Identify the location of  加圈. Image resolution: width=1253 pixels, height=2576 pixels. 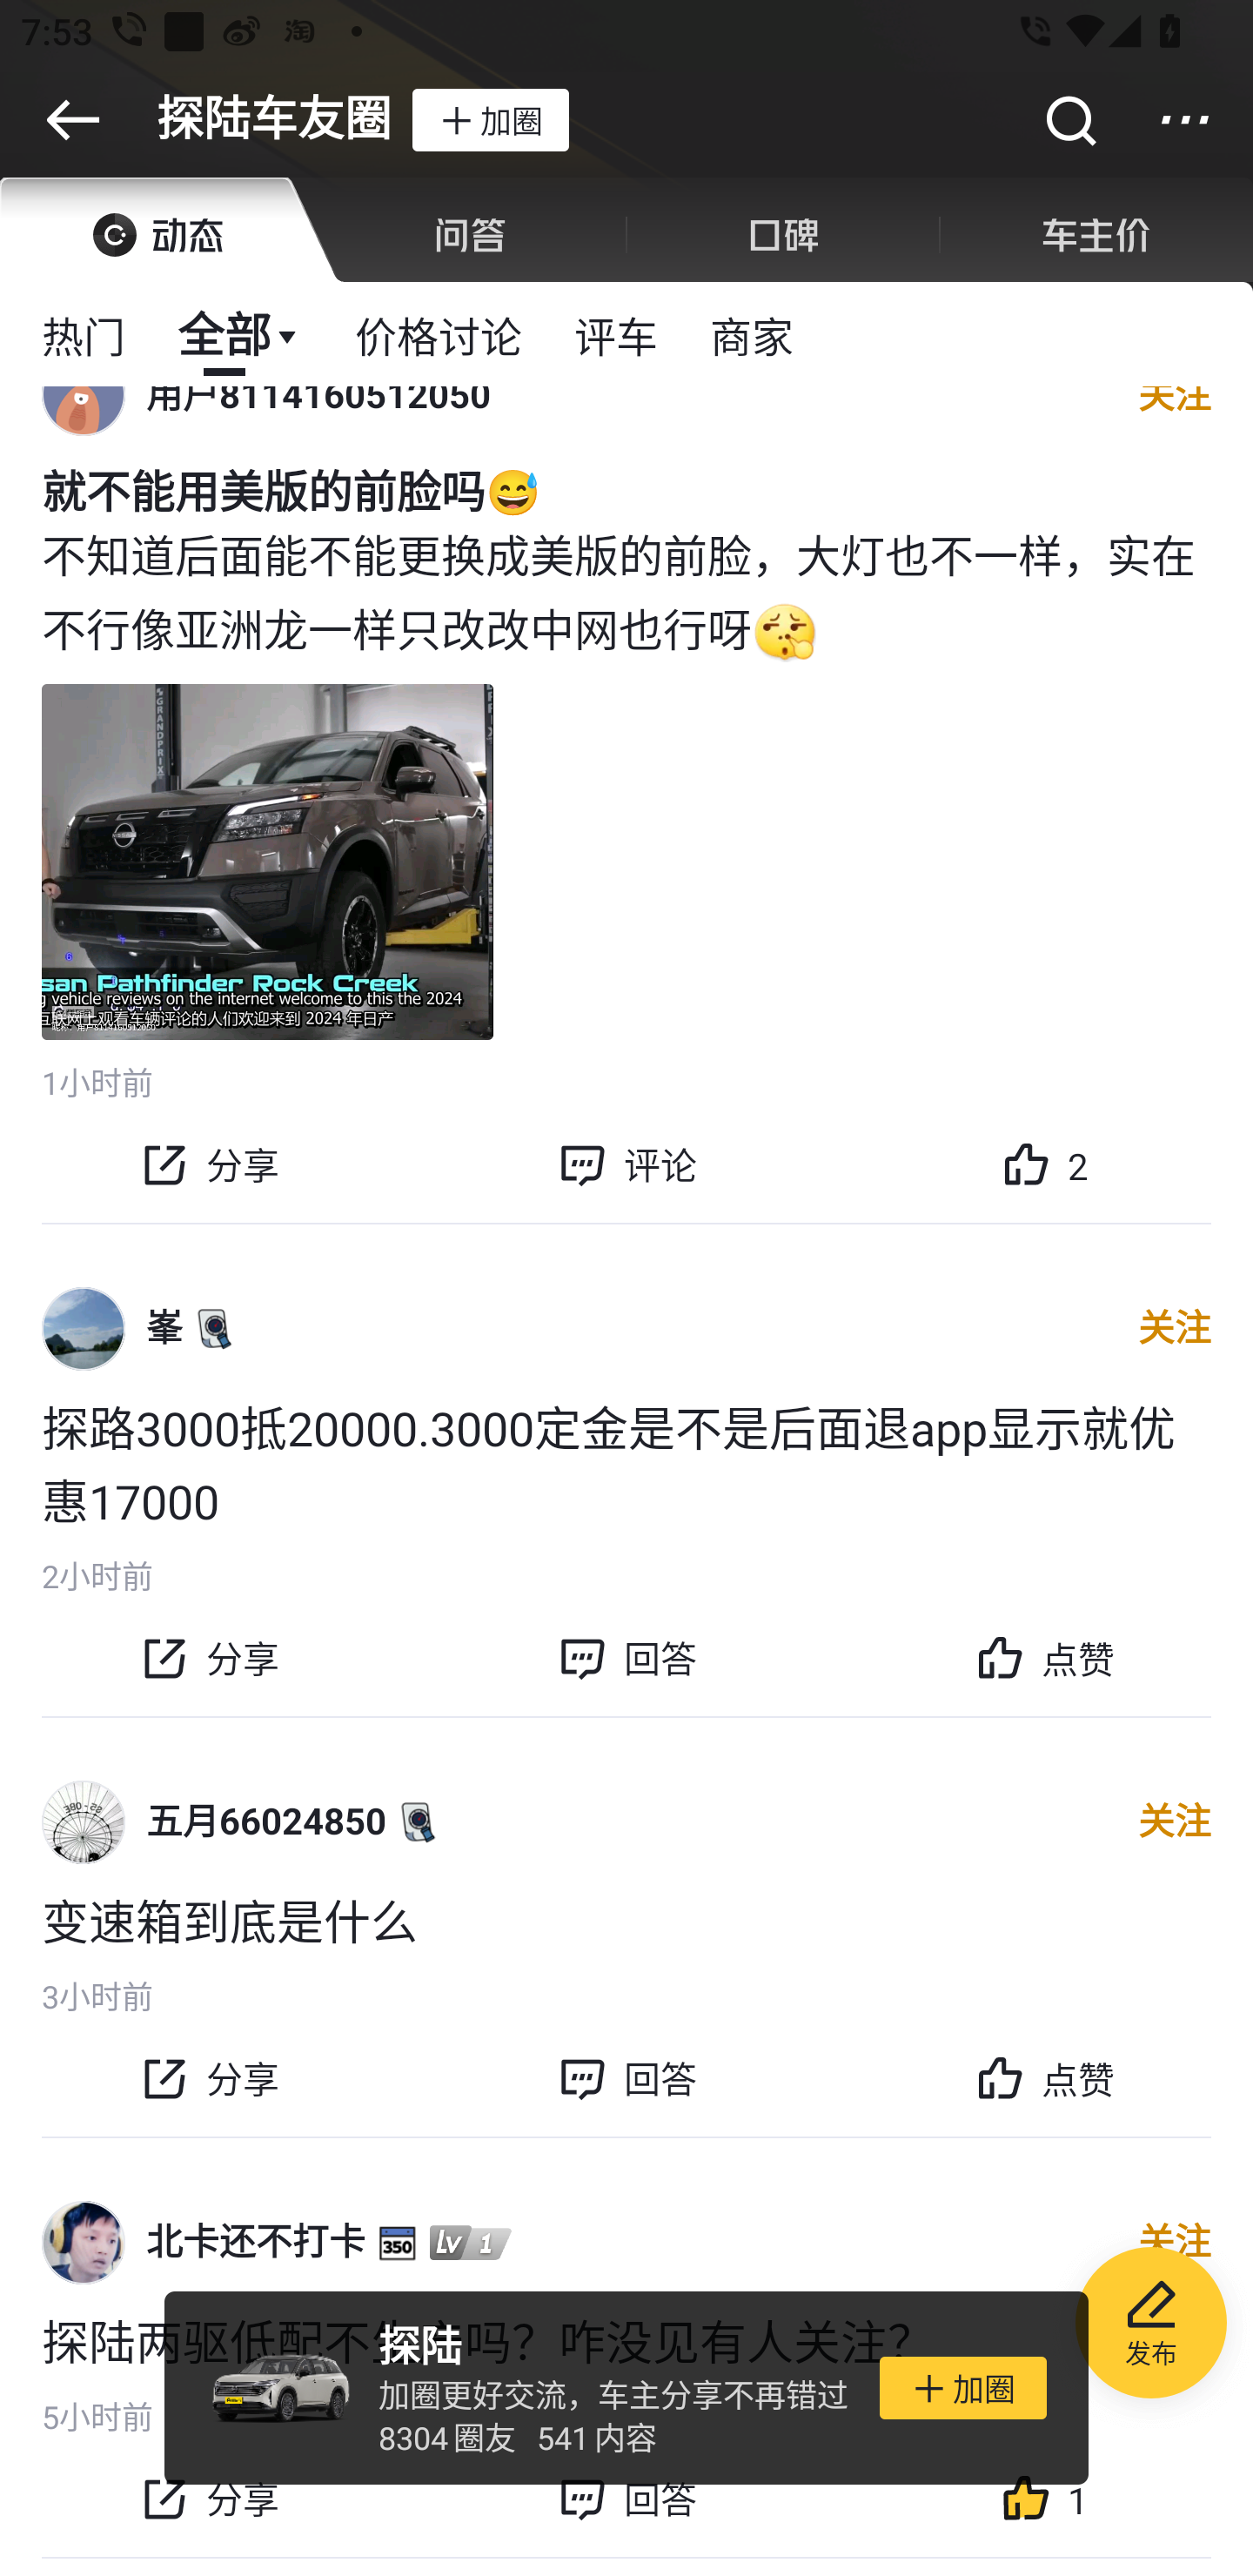
(490, 119).